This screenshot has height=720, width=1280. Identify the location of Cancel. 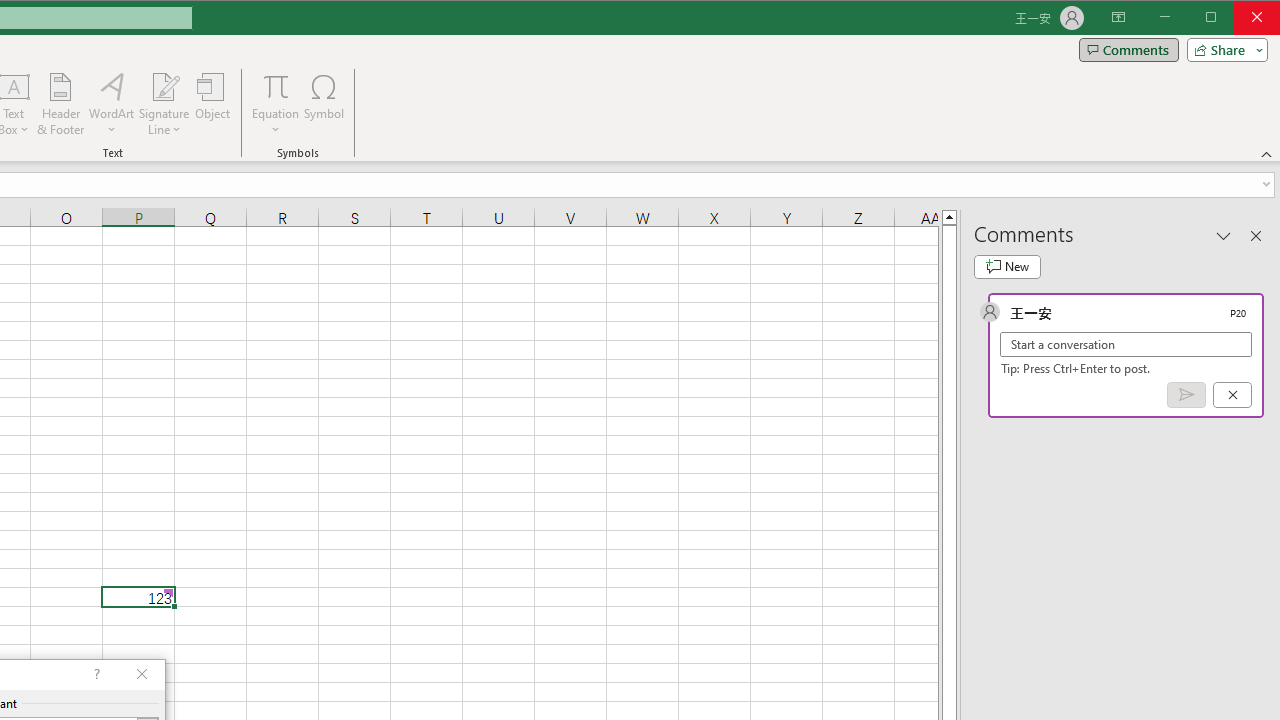
(1232, 395).